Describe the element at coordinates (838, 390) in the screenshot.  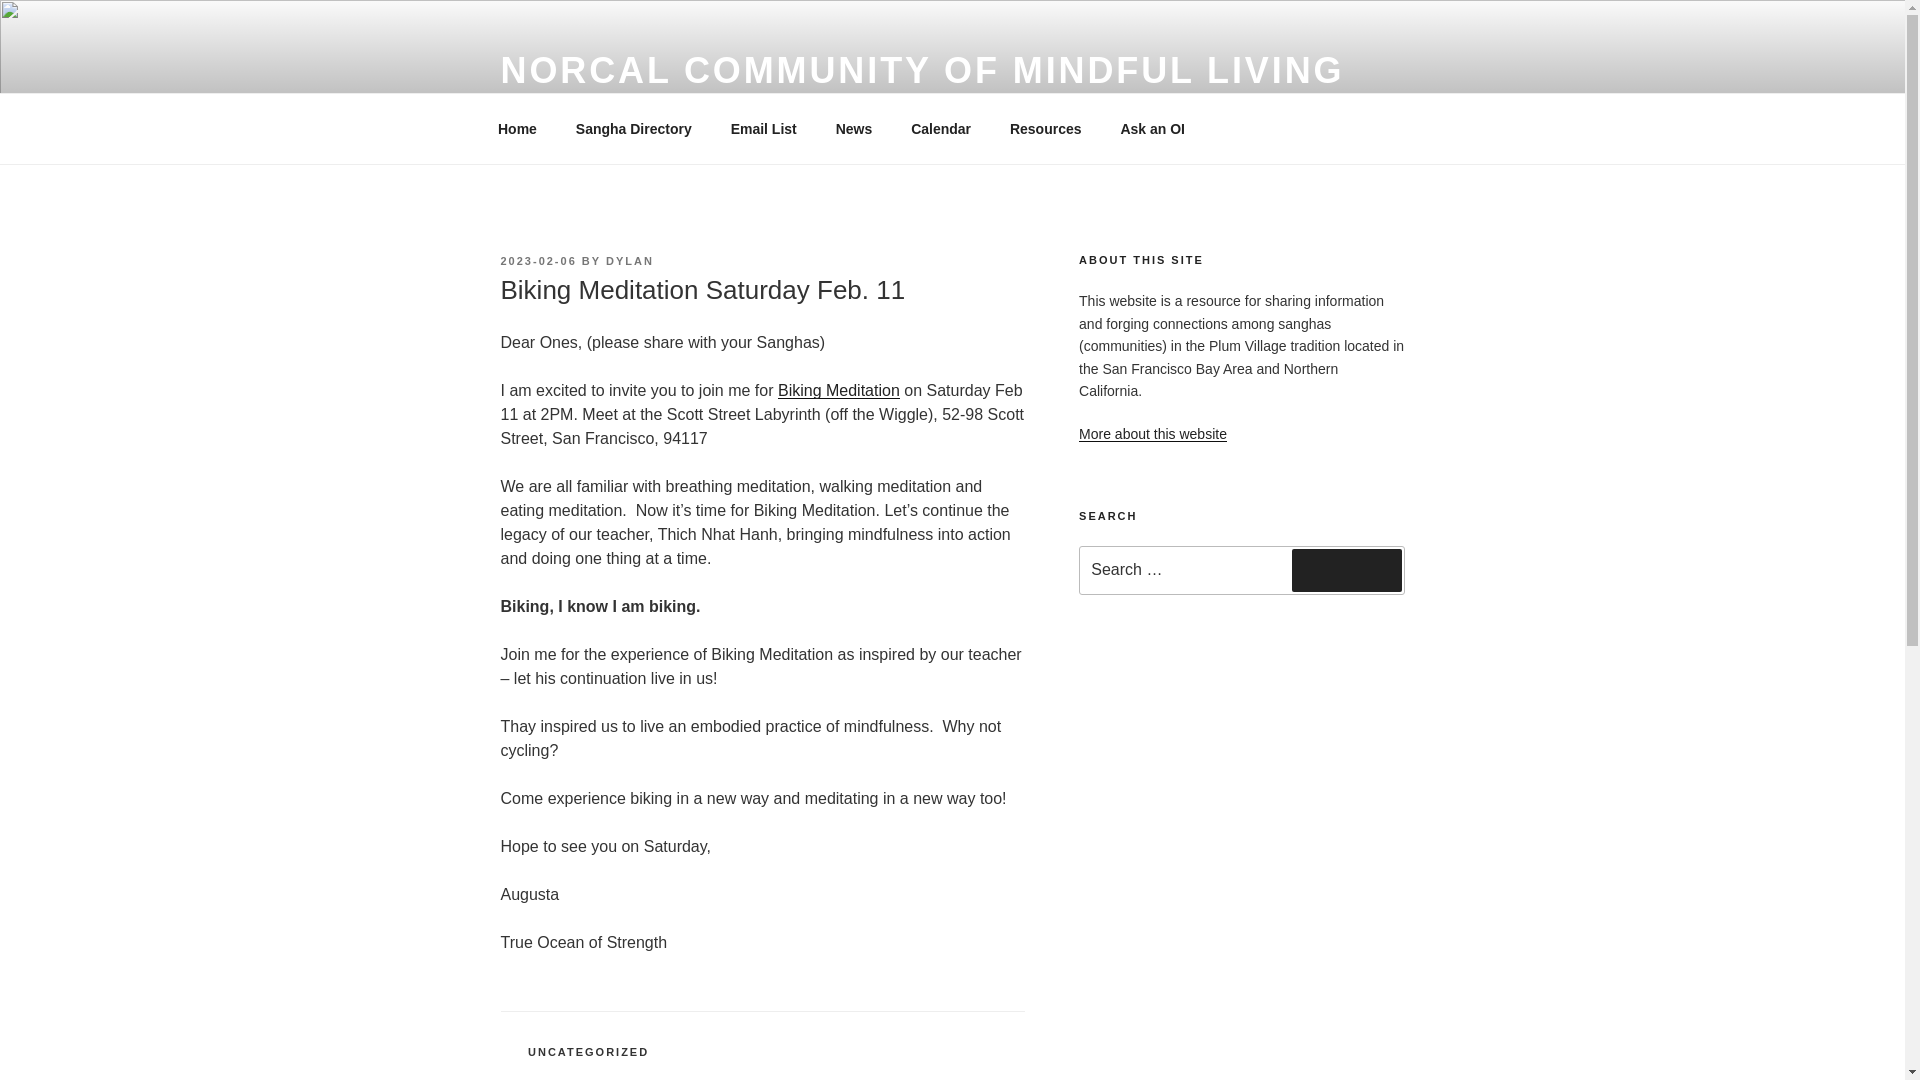
I see `Biking Meditation` at that location.